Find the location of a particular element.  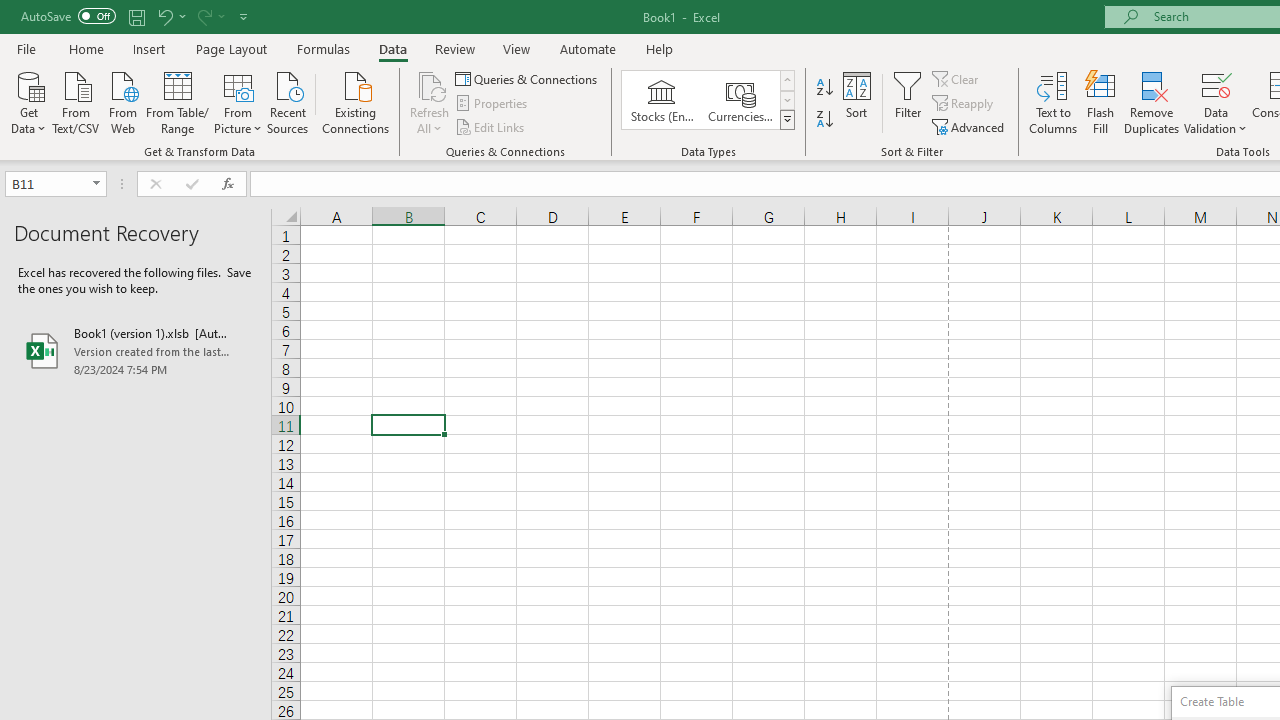

From Web is located at coordinates (122, 101).